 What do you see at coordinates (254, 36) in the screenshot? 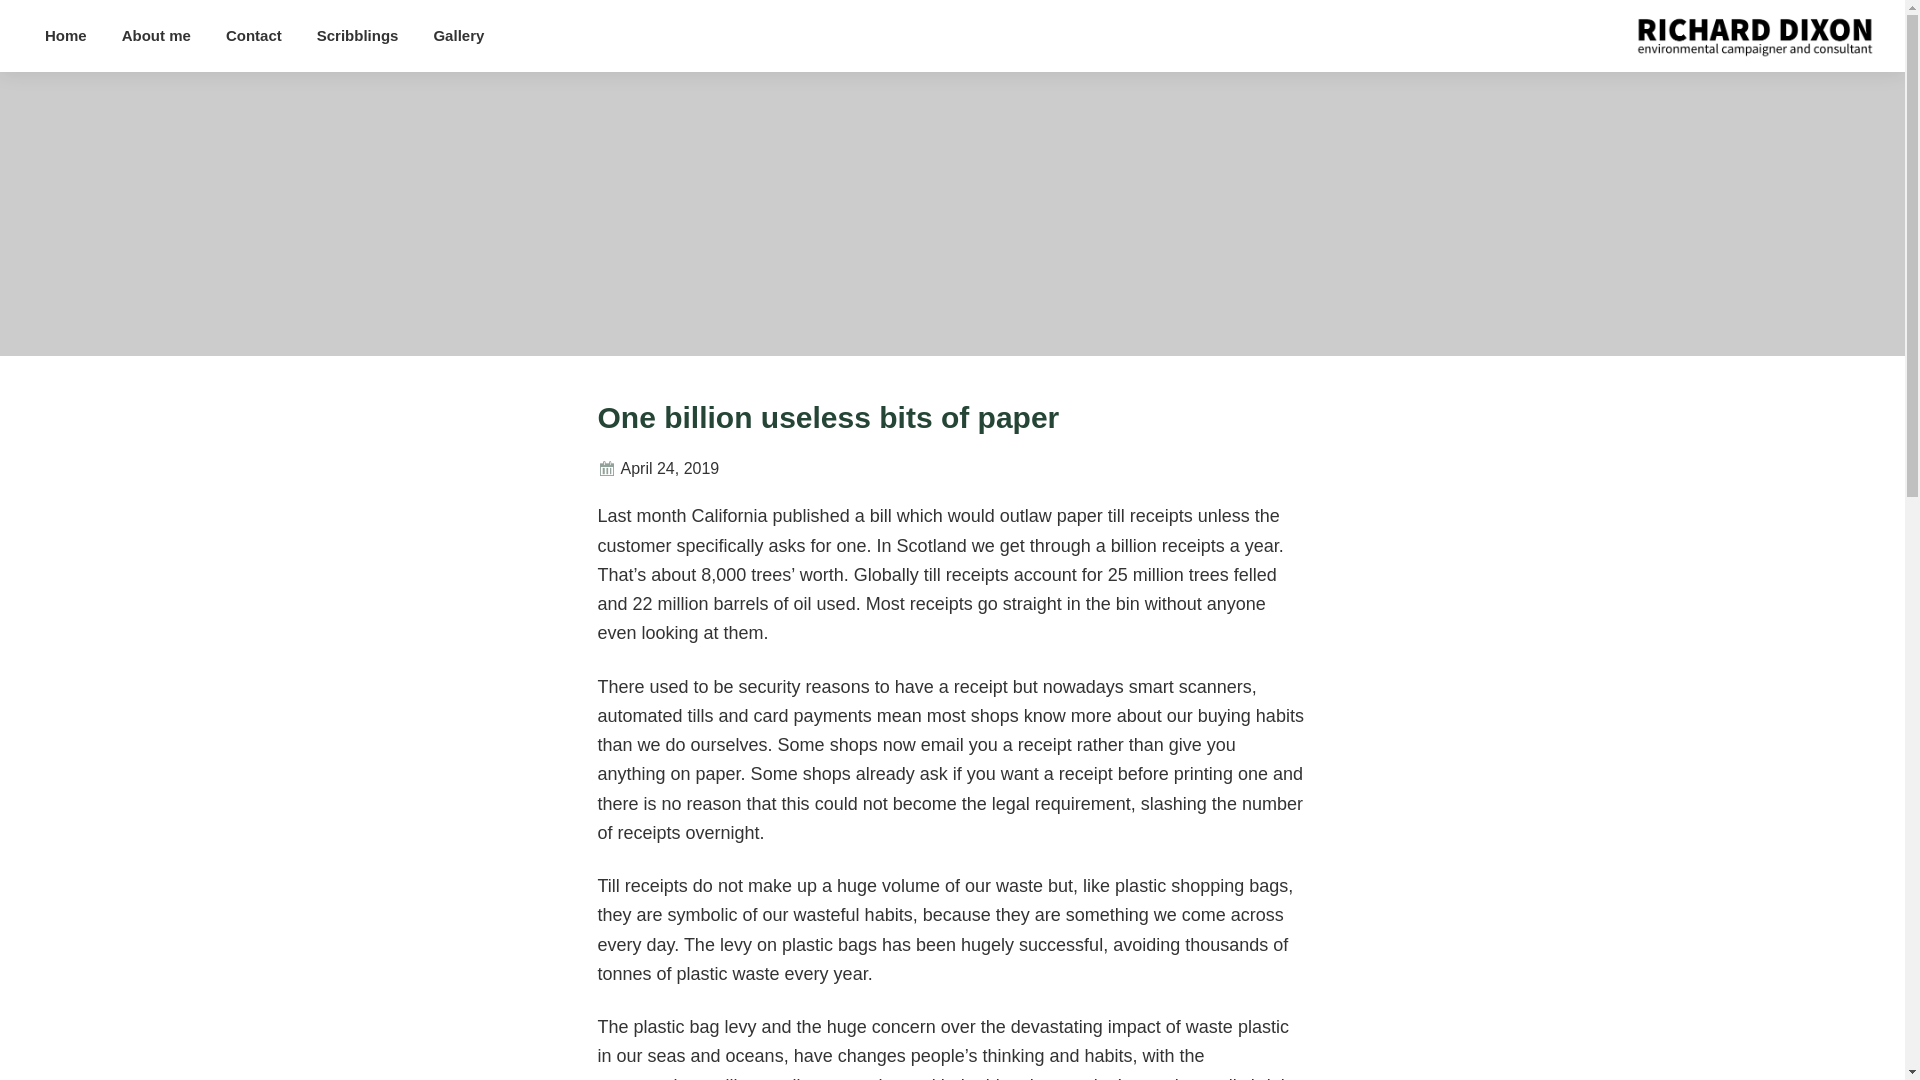
I see `Contact` at bounding box center [254, 36].